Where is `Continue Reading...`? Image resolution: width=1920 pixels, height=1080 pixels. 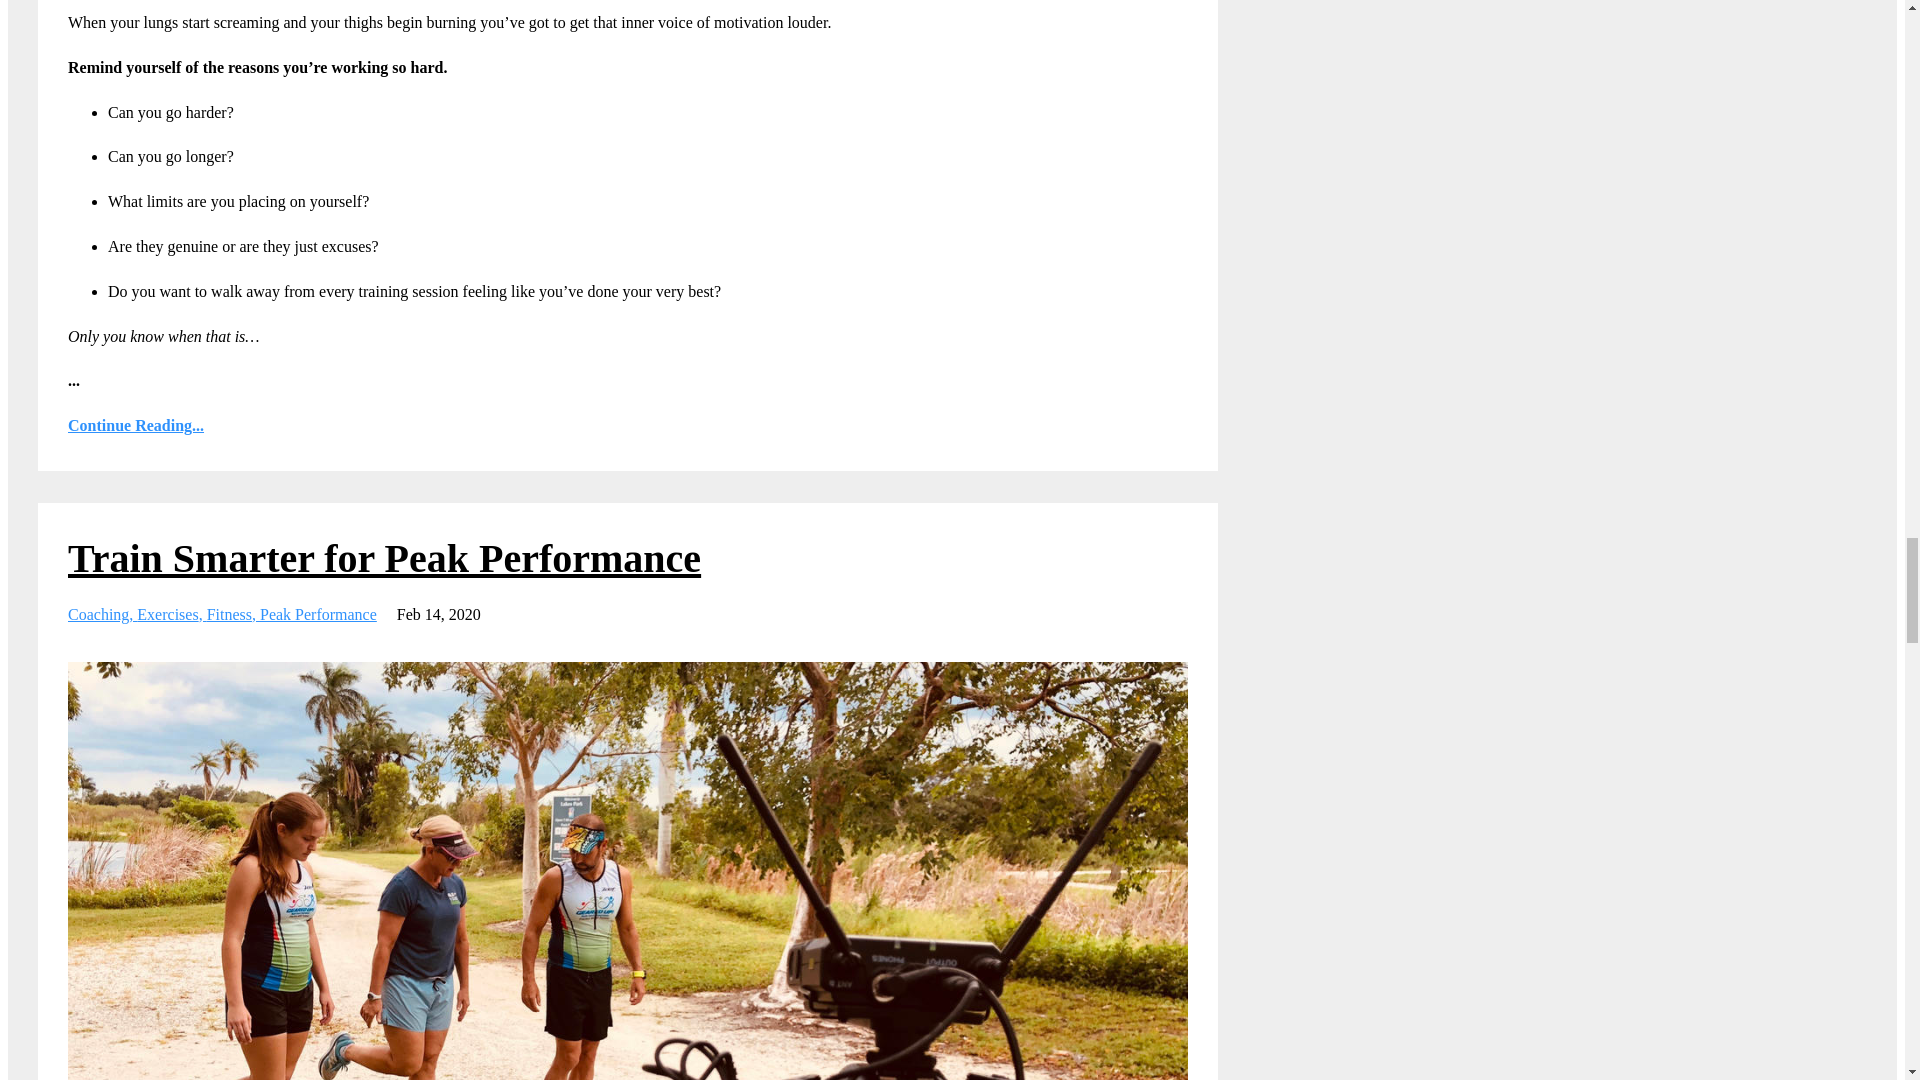 Continue Reading... is located at coordinates (628, 426).